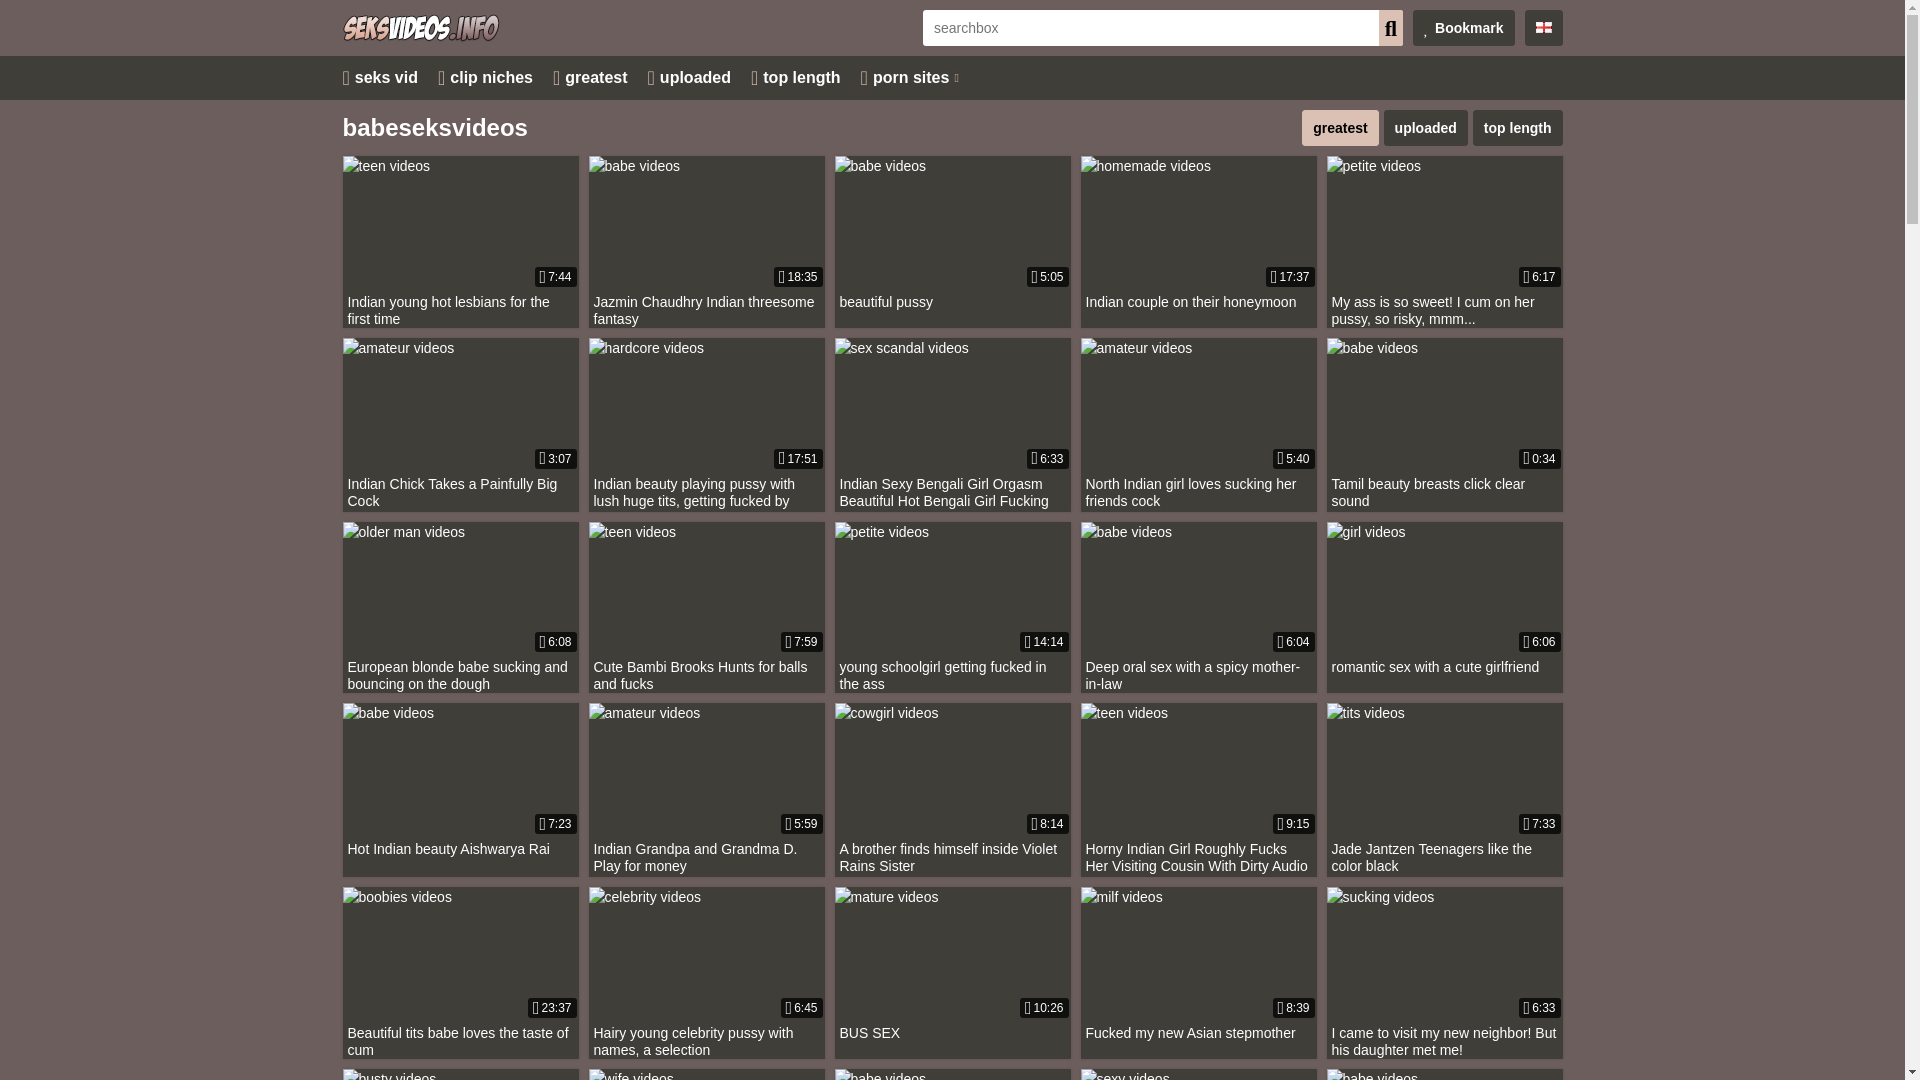  I want to click on My ass is so sweet! I cum on her pussy, so risky, mmm..., so click(1444, 242).